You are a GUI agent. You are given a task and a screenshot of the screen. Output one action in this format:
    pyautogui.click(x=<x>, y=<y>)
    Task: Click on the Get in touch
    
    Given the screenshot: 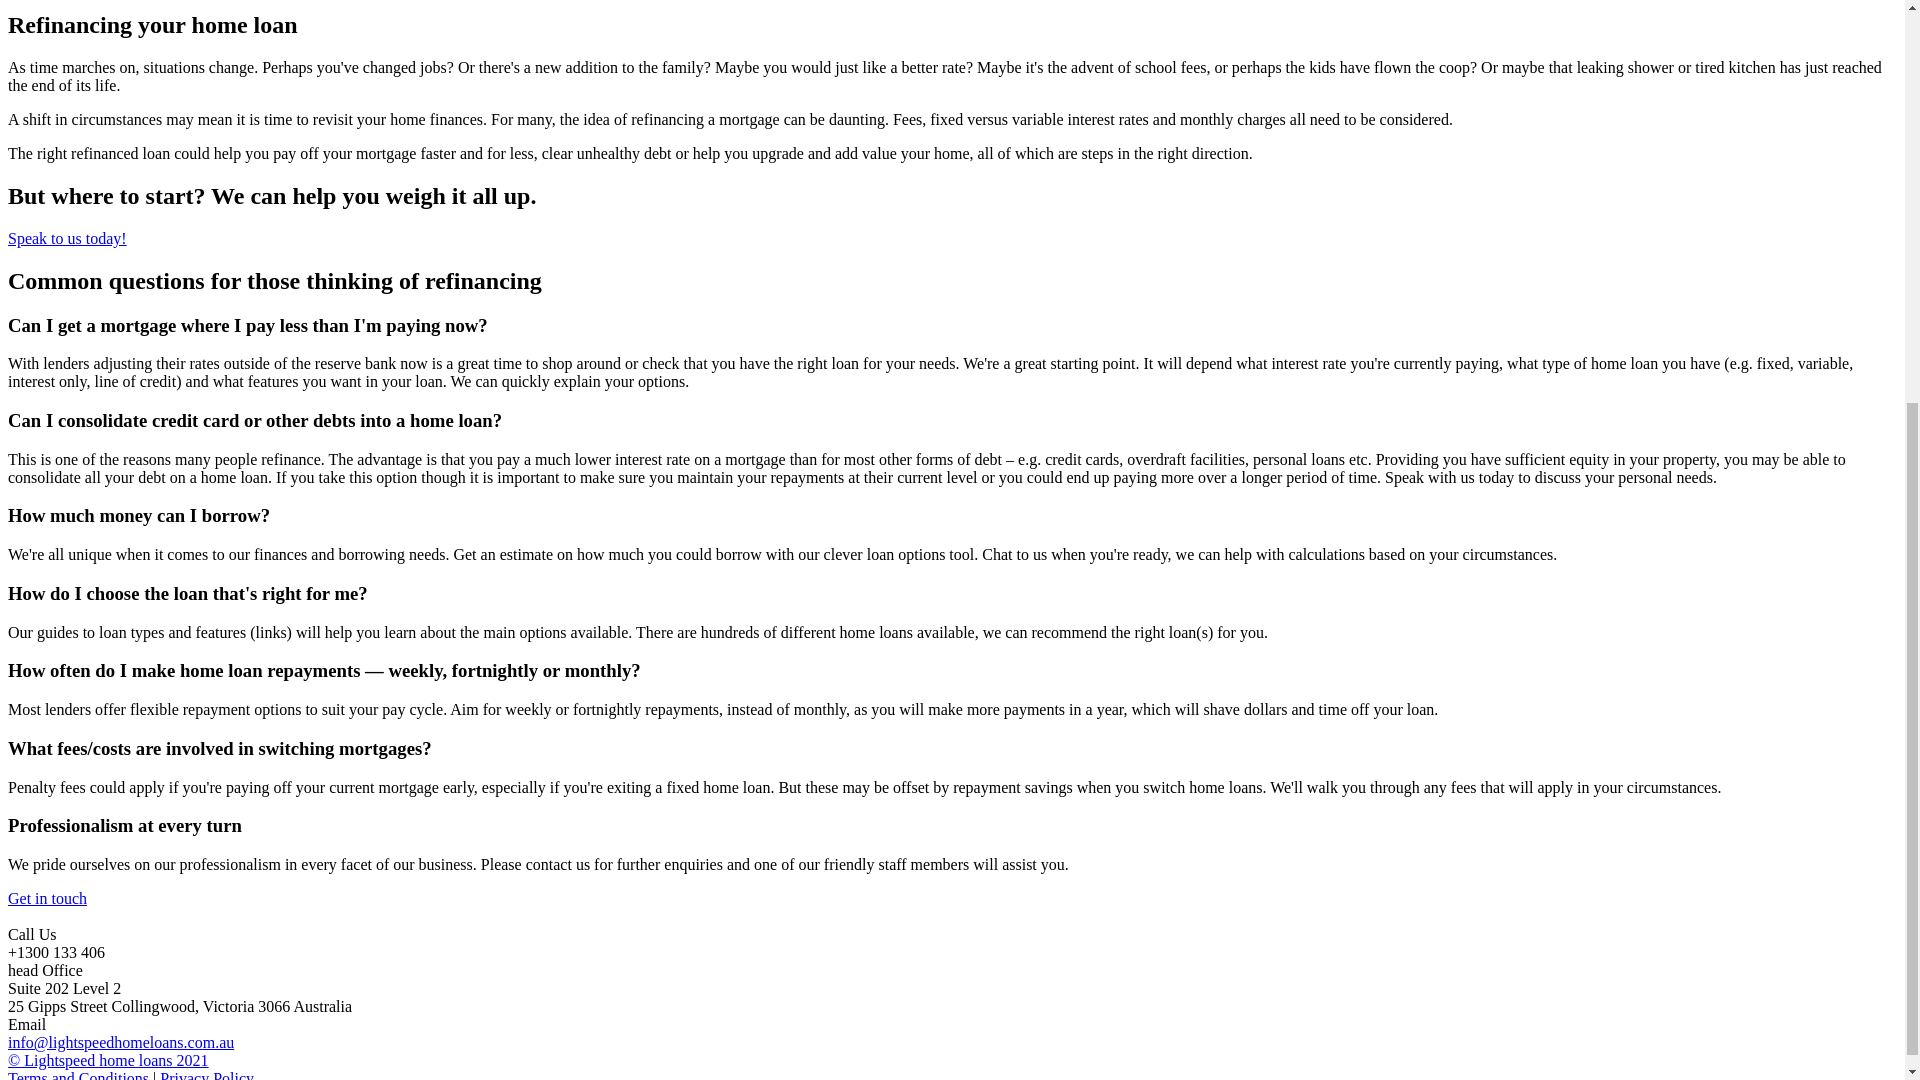 What is the action you would take?
    pyautogui.click(x=46, y=898)
    